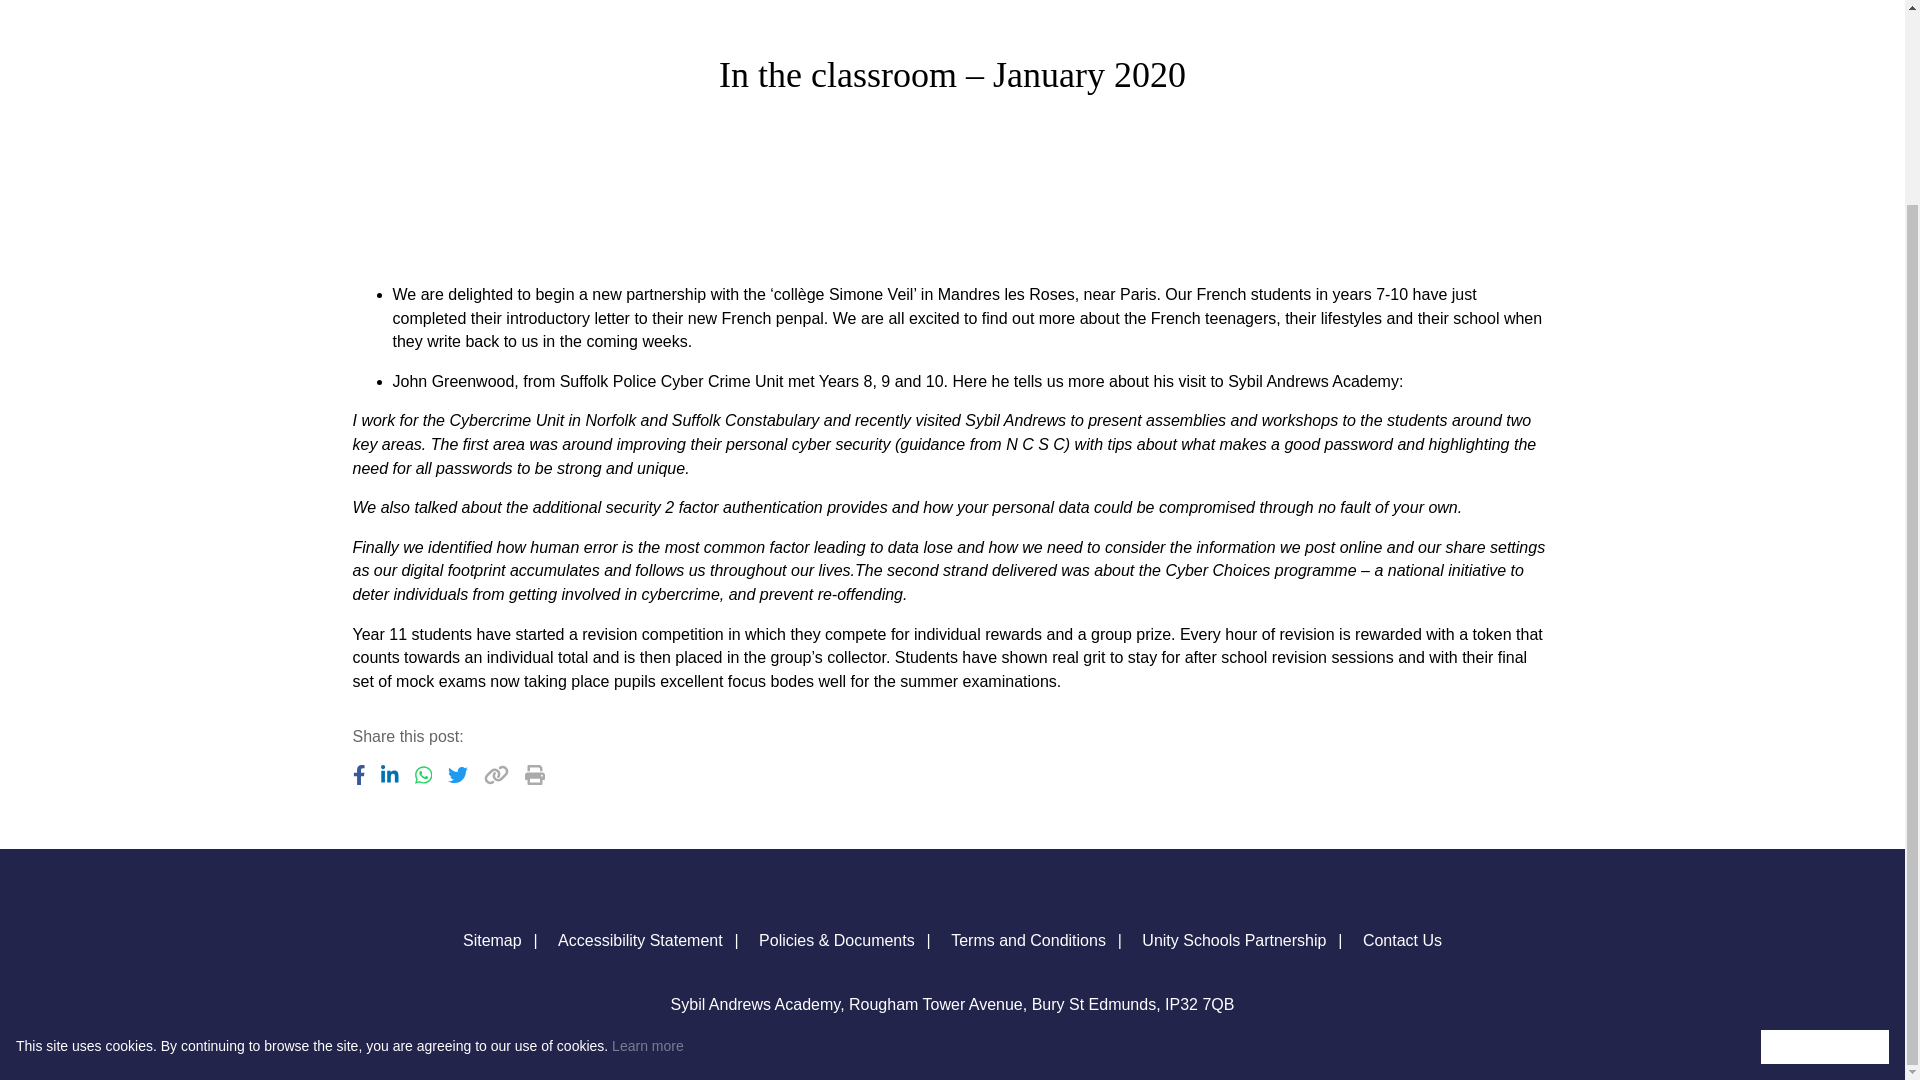 This screenshot has height=1080, width=1920. What do you see at coordinates (423, 774) in the screenshot?
I see `Share to WhatsApp` at bounding box center [423, 774].